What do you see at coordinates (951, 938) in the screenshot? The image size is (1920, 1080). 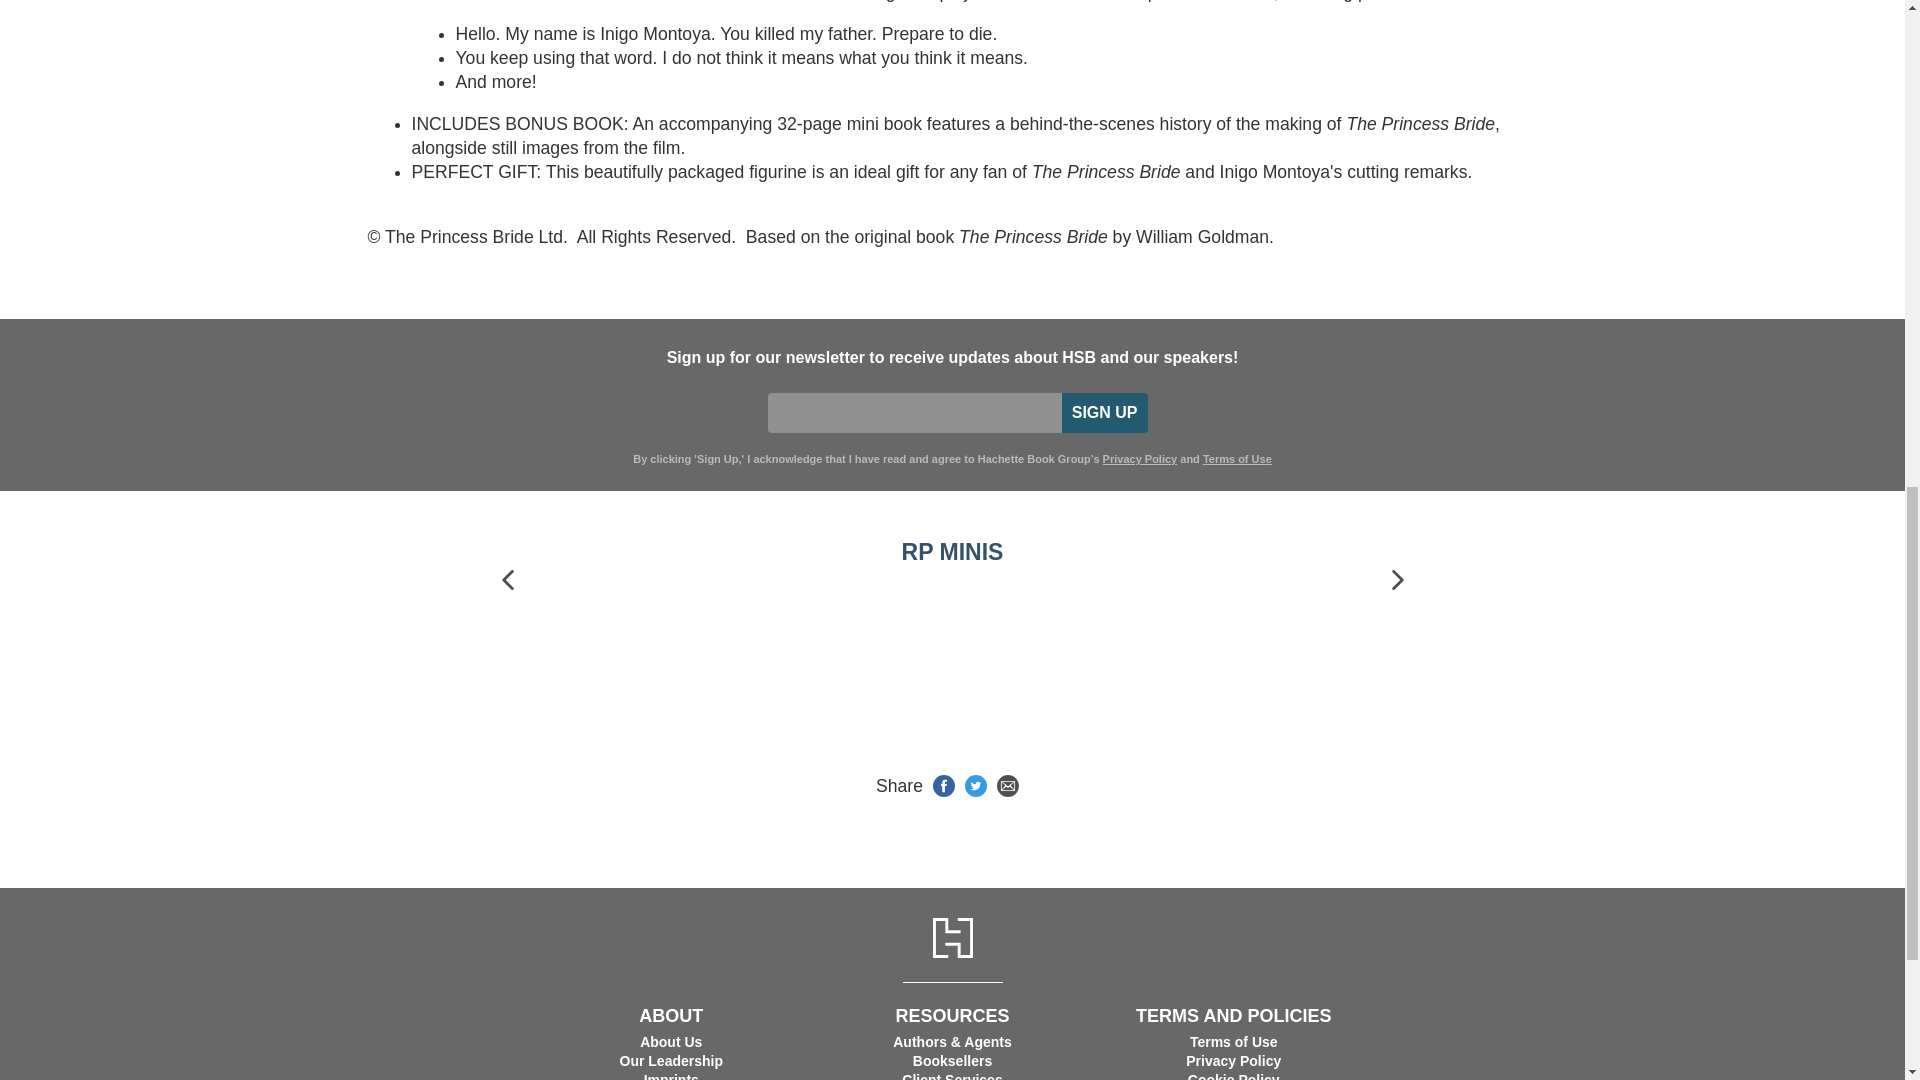 I see `Hachette Logo Large H Initial` at bounding box center [951, 938].